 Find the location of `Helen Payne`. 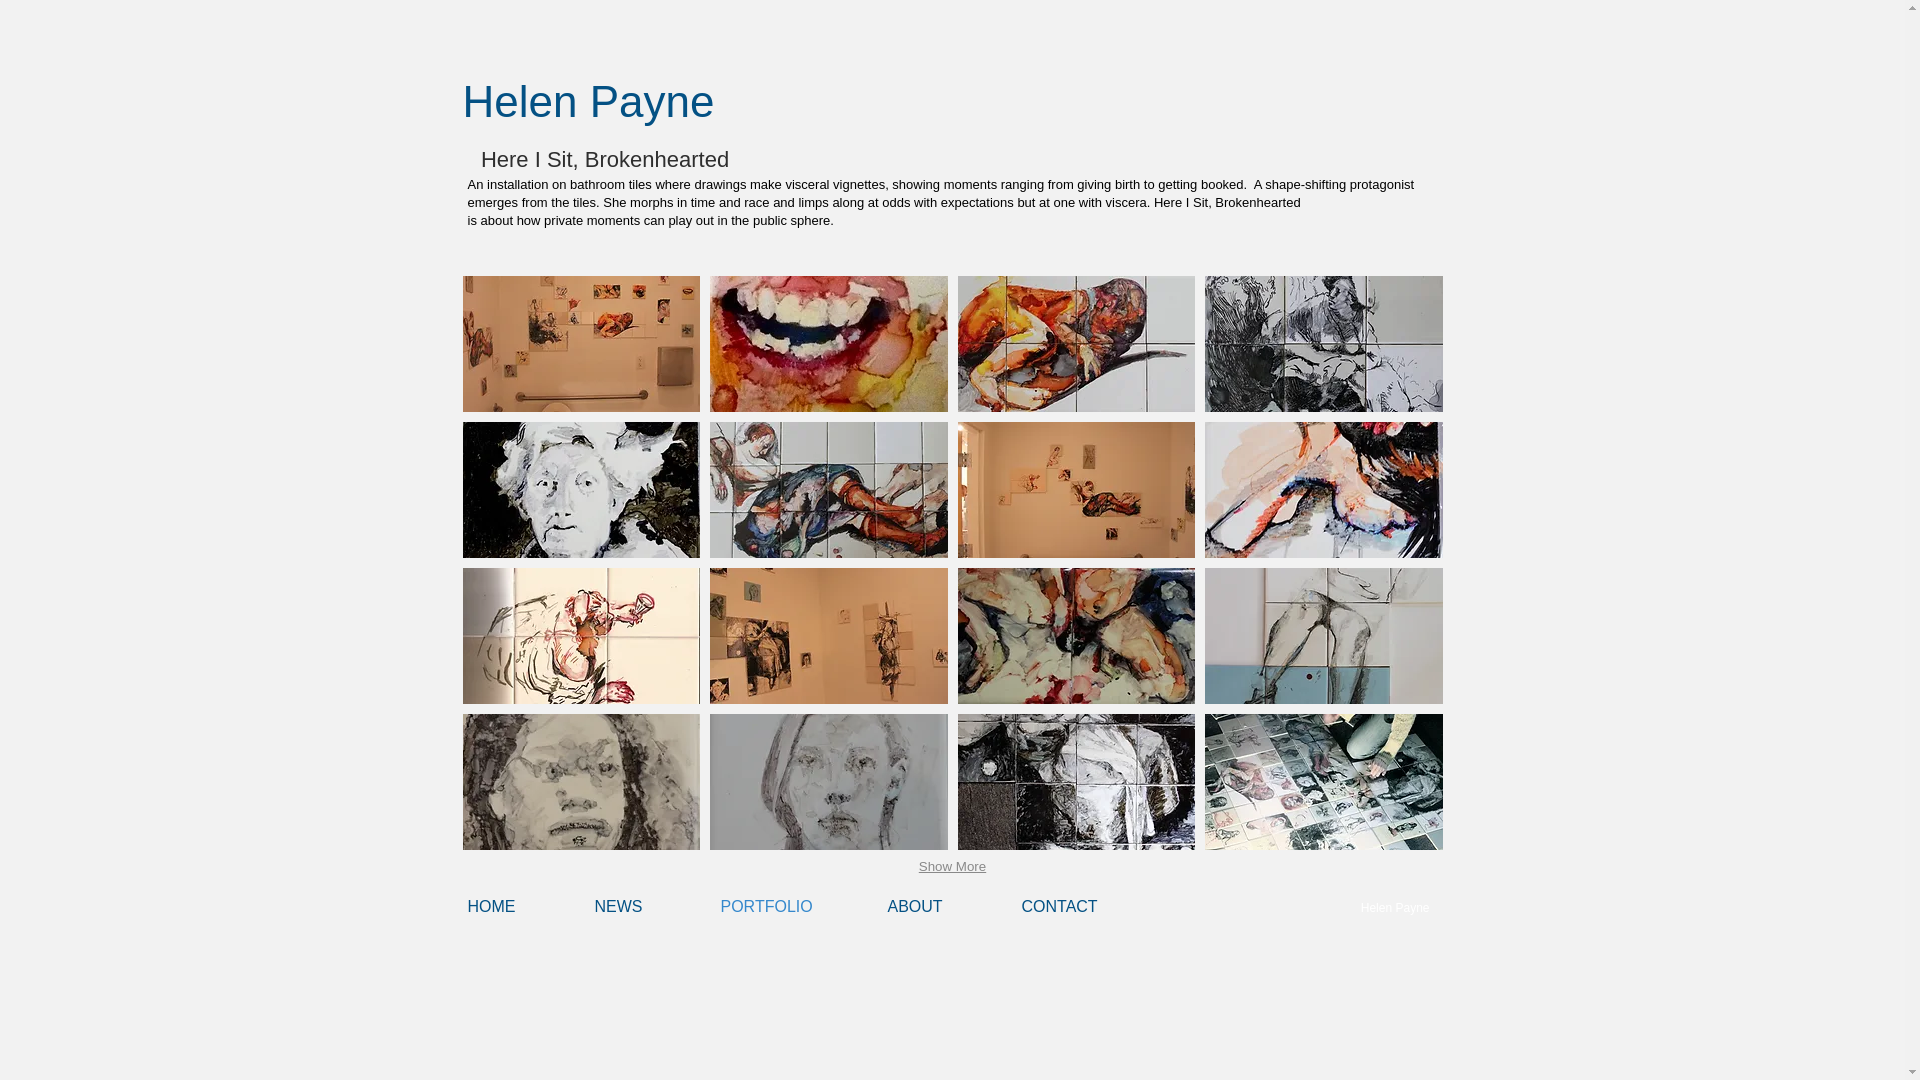

Helen Payne is located at coordinates (588, 101).